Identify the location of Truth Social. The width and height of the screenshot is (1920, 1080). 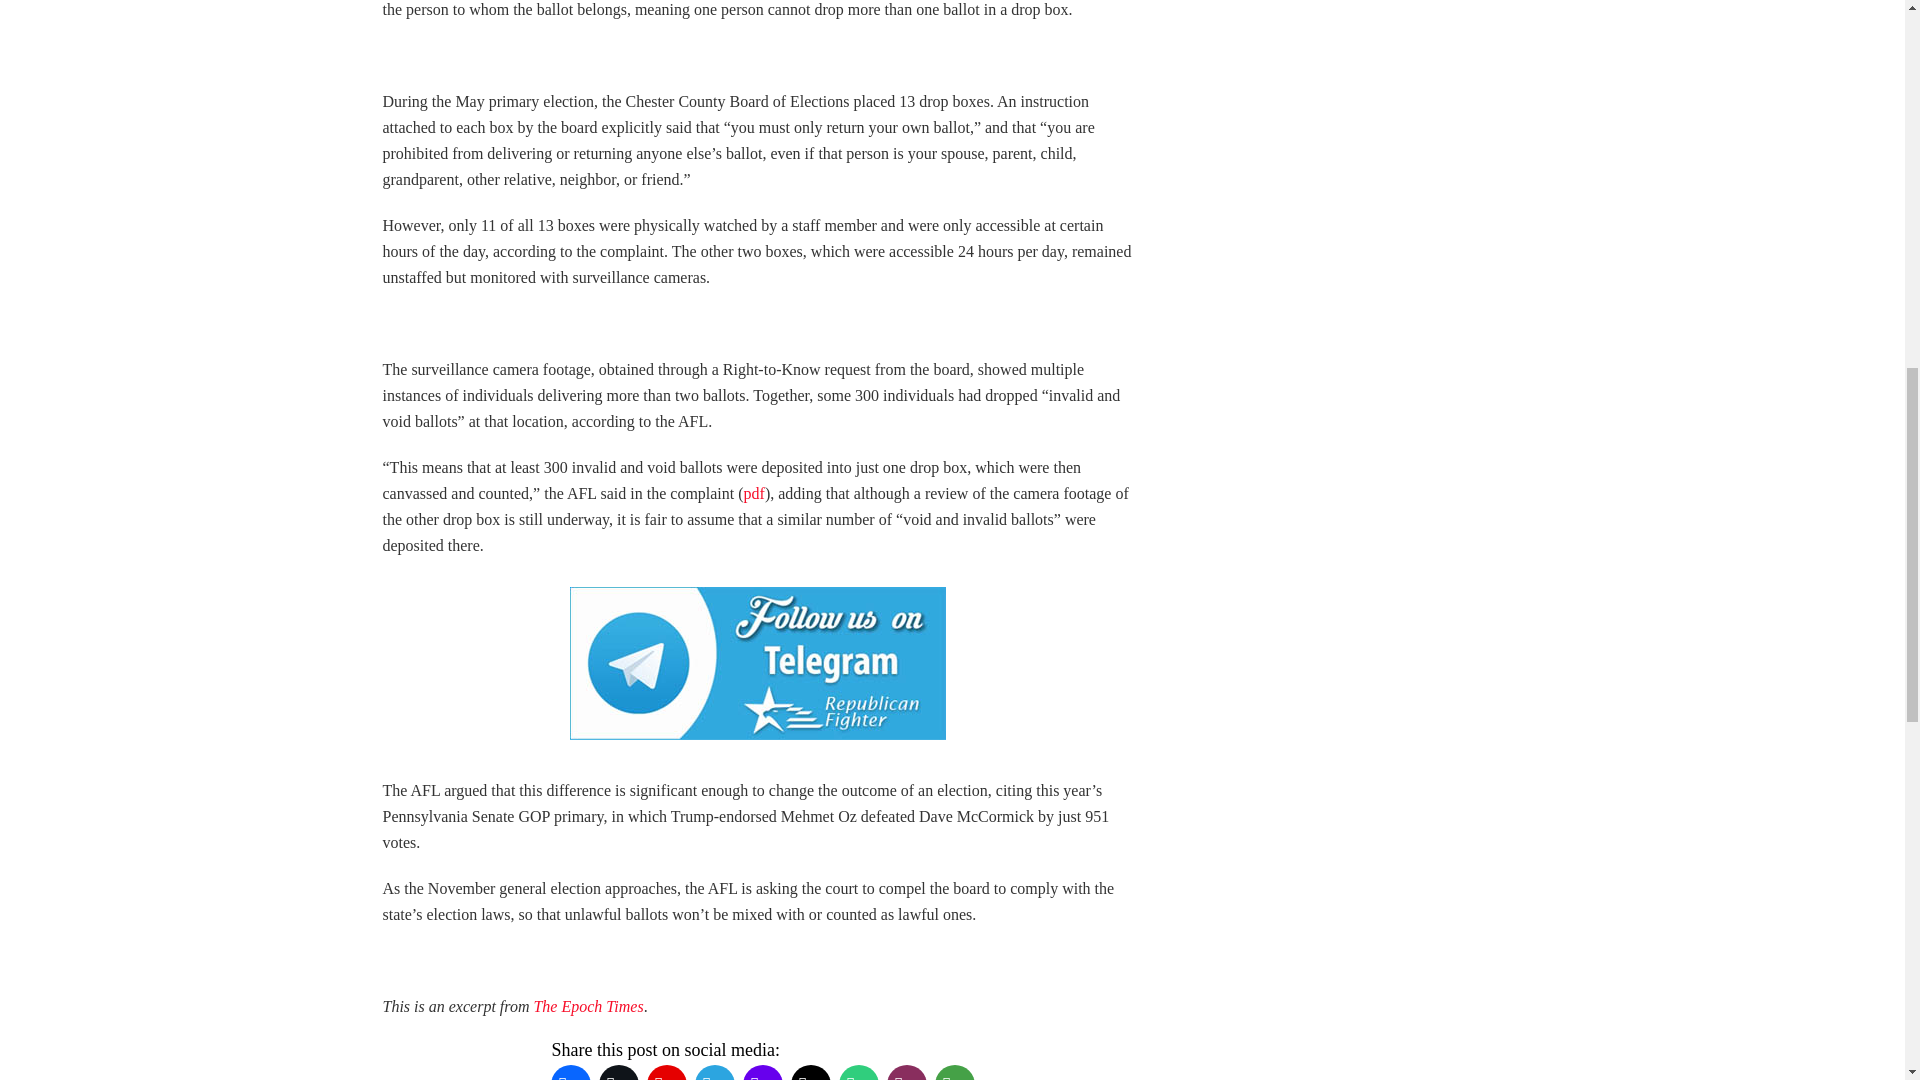
(761, 1070).